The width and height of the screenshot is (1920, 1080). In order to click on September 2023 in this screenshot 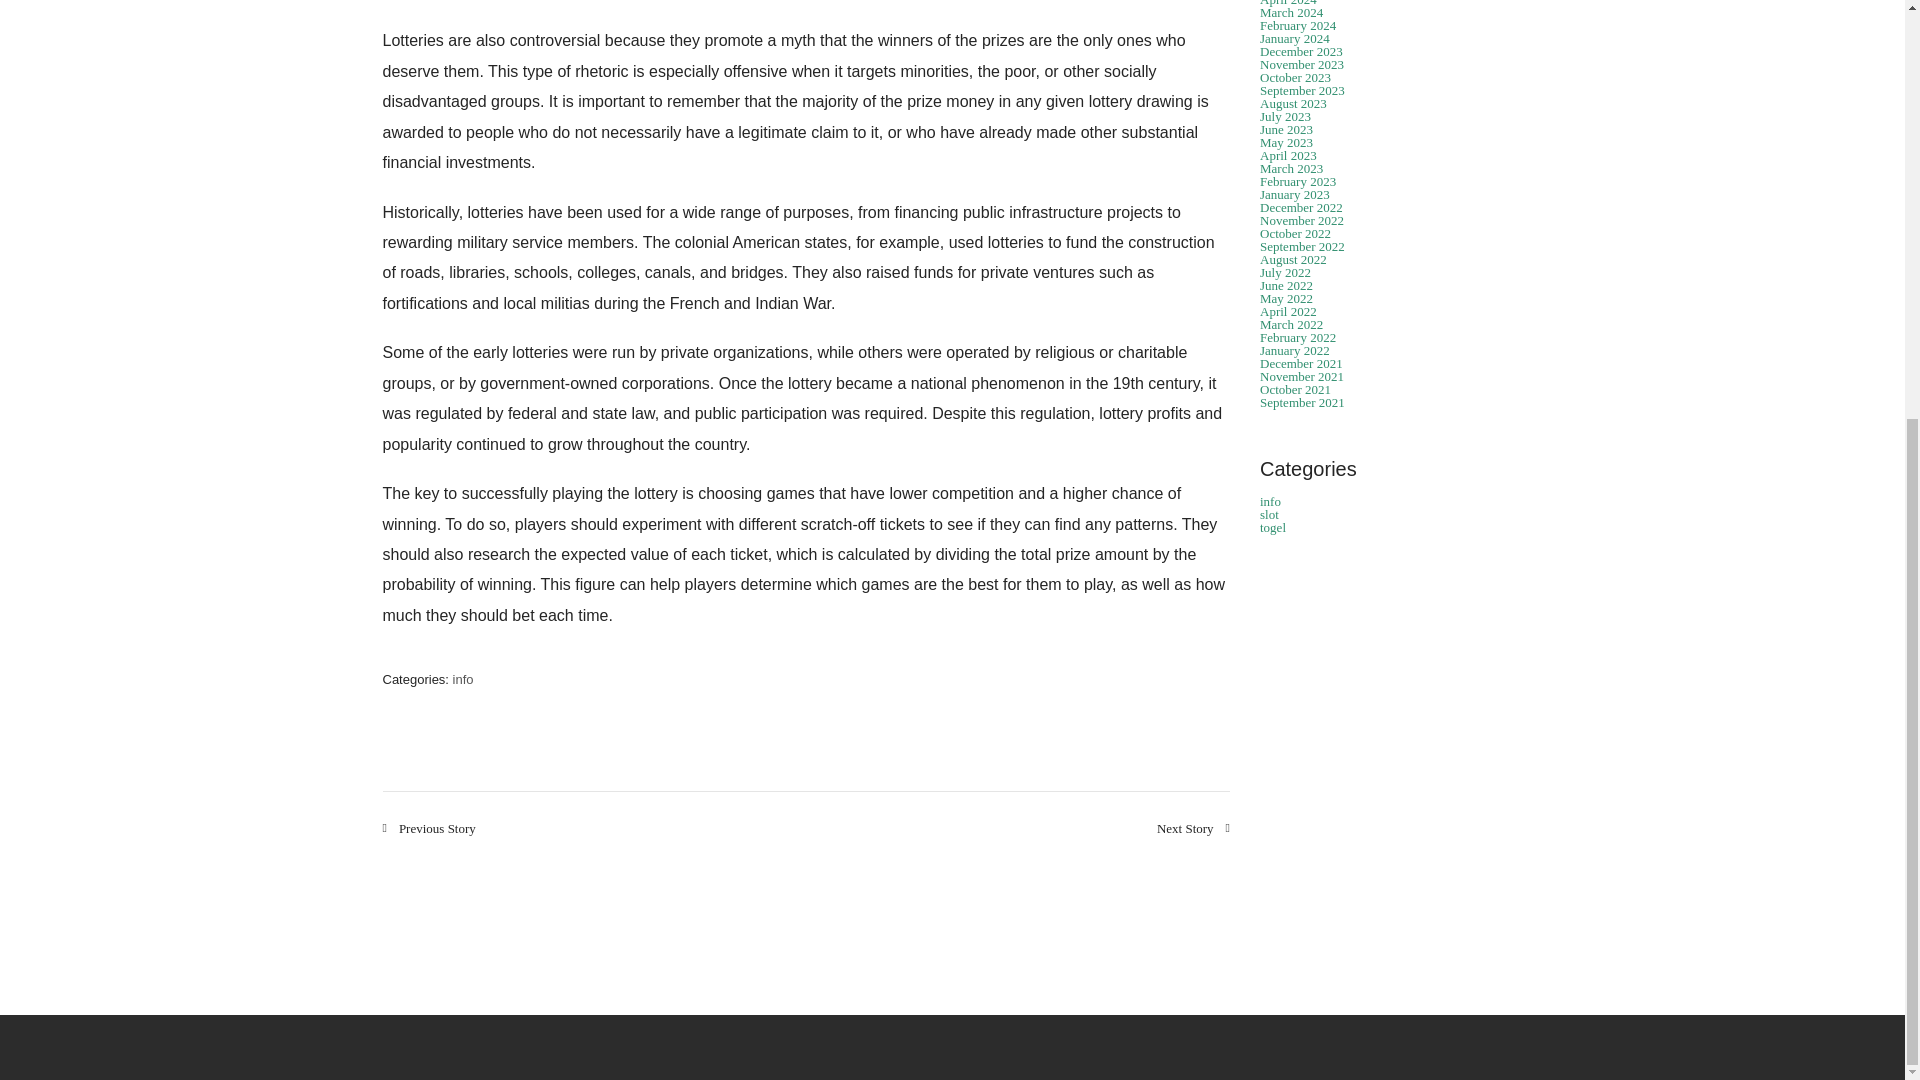, I will do `click(1302, 90)`.